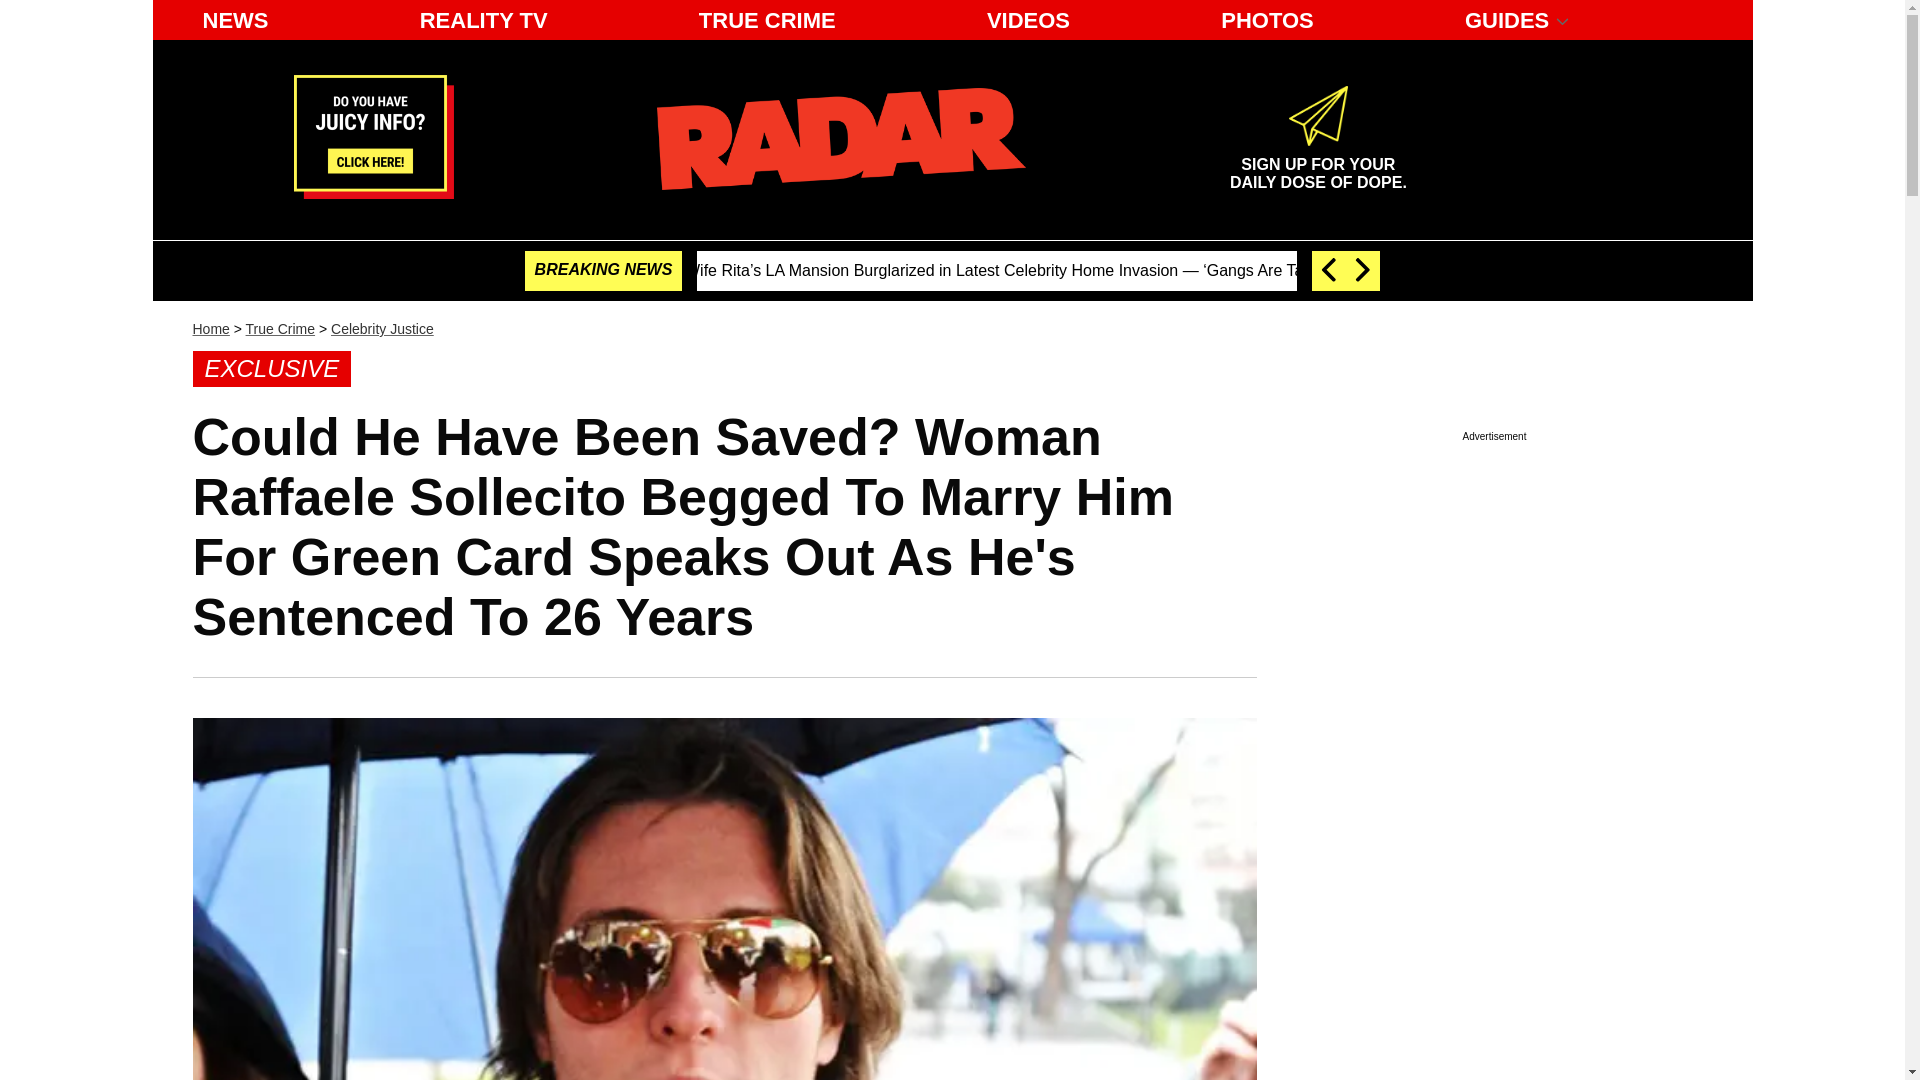  Describe the element at coordinates (840, 138) in the screenshot. I see `TRUE CRIME` at that location.